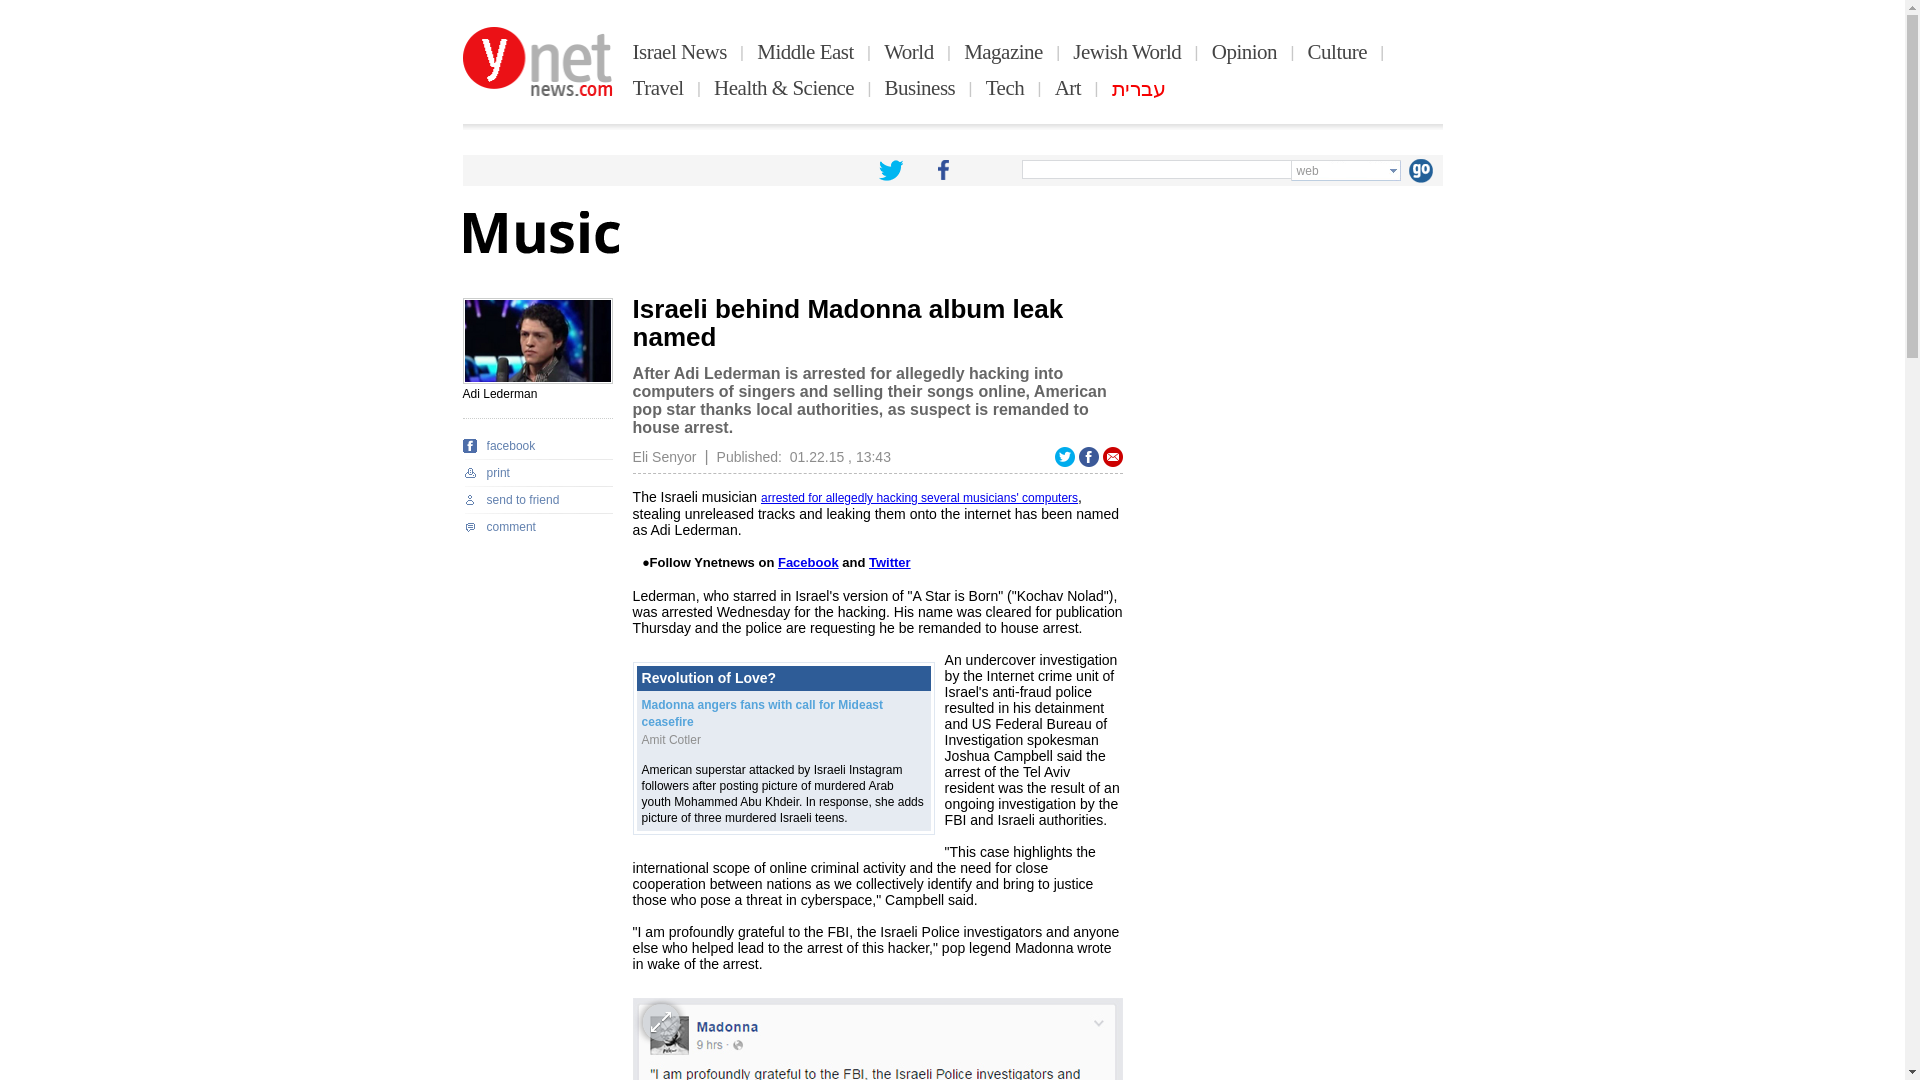  I want to click on World, so click(908, 51).